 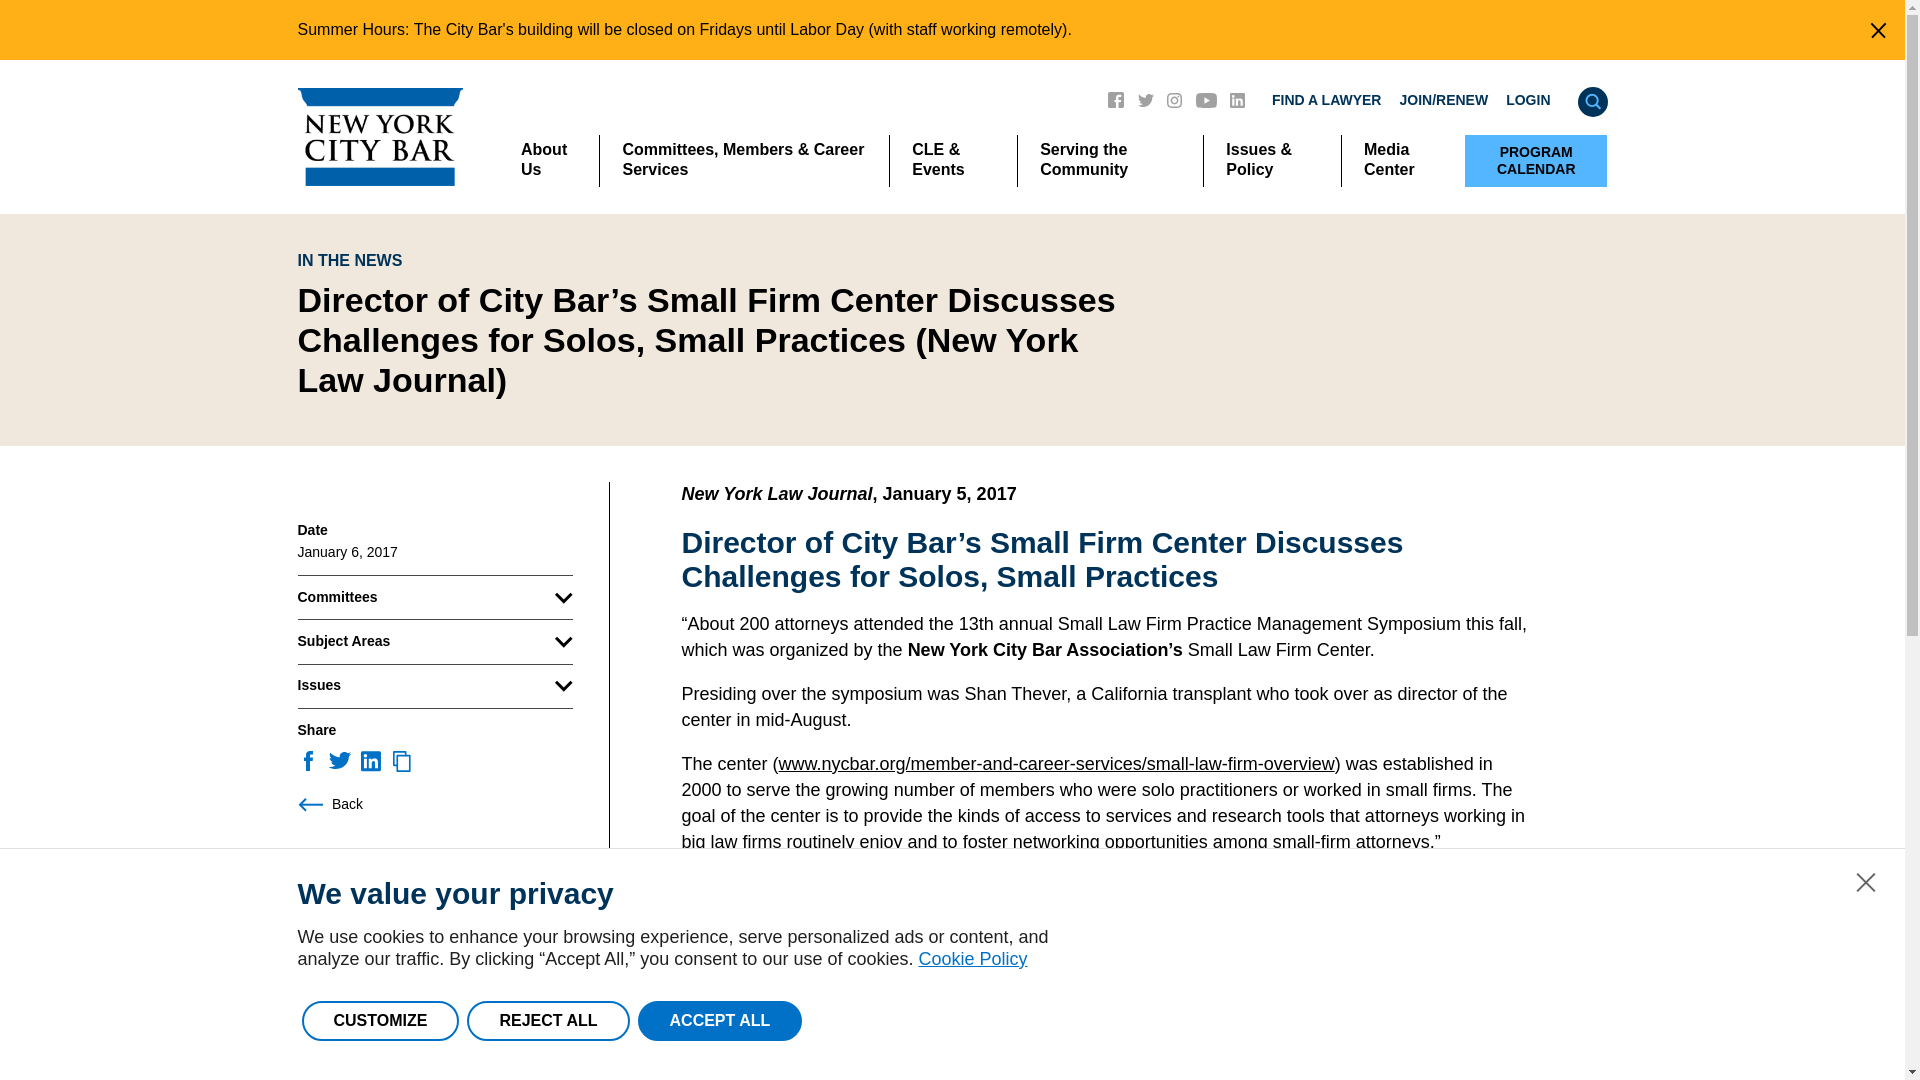 I want to click on linkedin, so click(x=1237, y=98).